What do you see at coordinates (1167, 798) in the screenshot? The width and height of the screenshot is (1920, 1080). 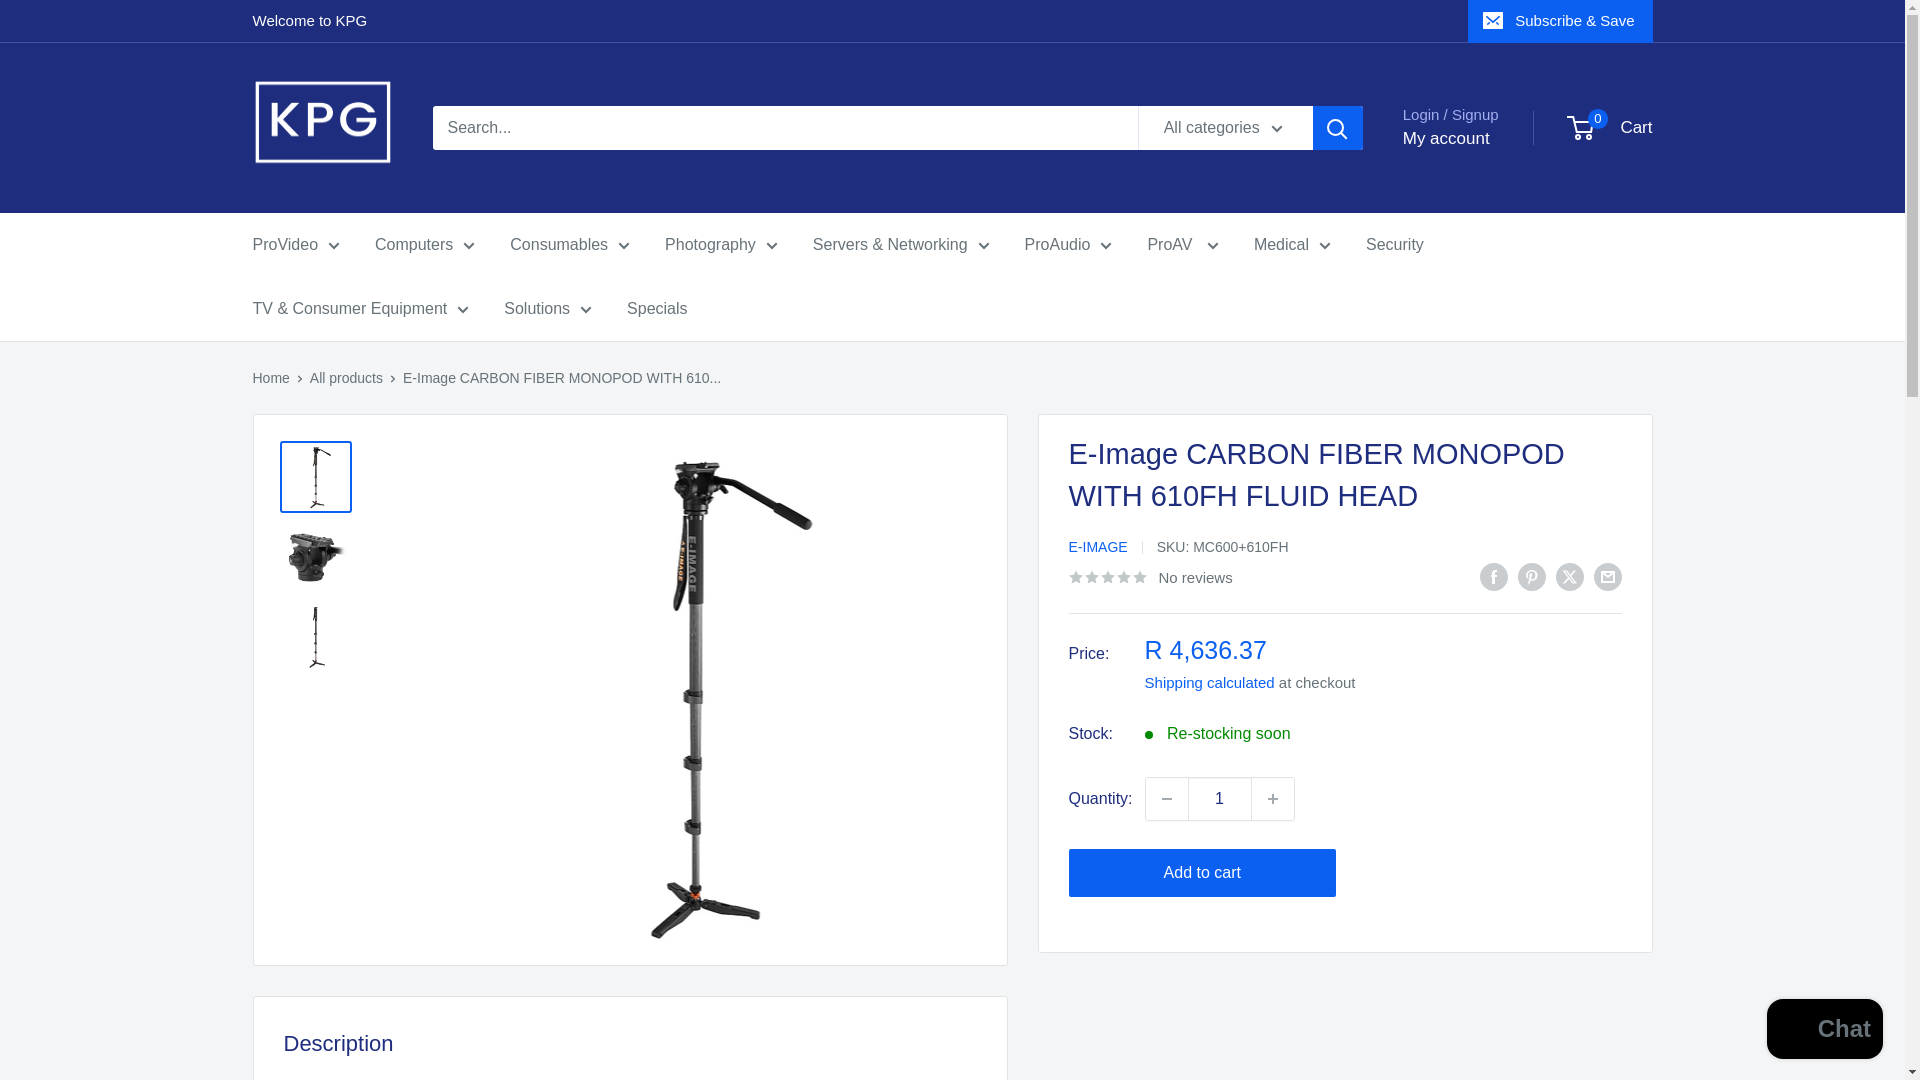 I see `Decrease quantity by 1` at bounding box center [1167, 798].